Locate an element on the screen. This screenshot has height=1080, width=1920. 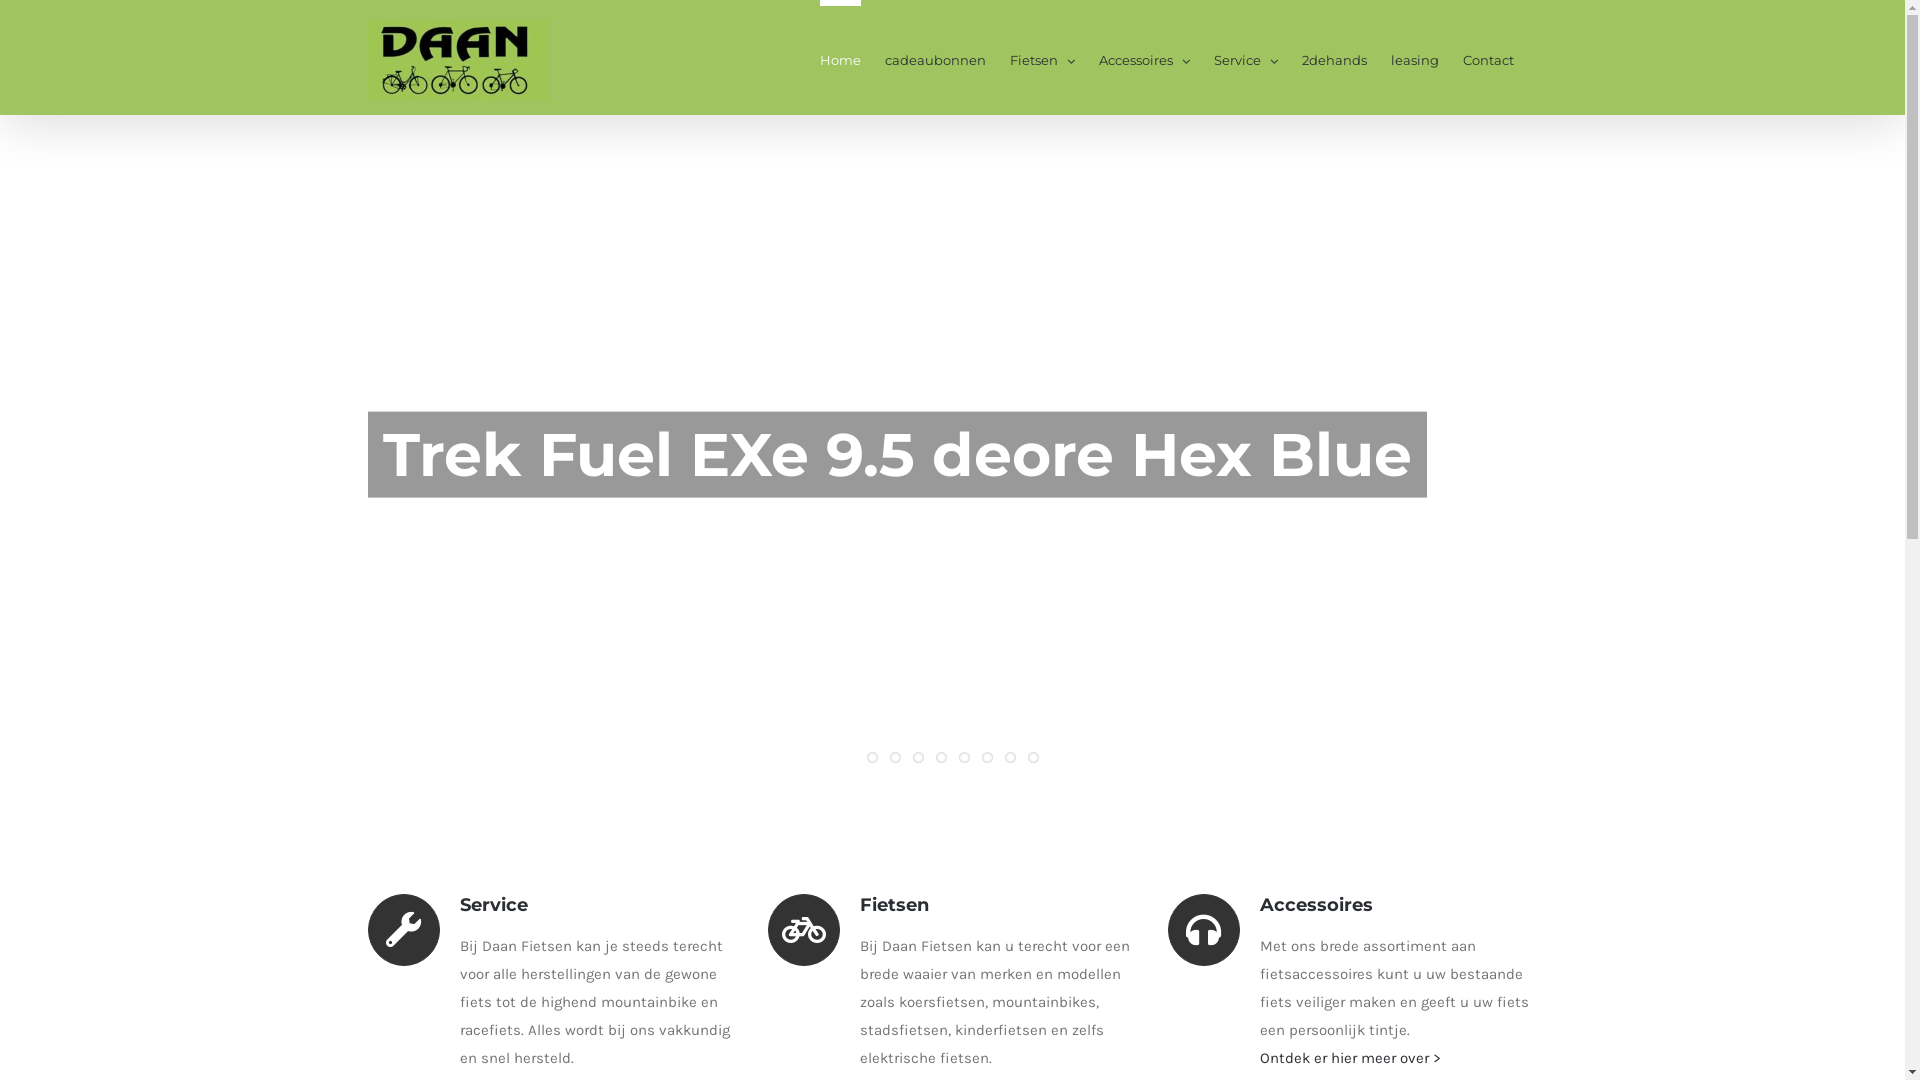
Contact is located at coordinates (1488, 58).